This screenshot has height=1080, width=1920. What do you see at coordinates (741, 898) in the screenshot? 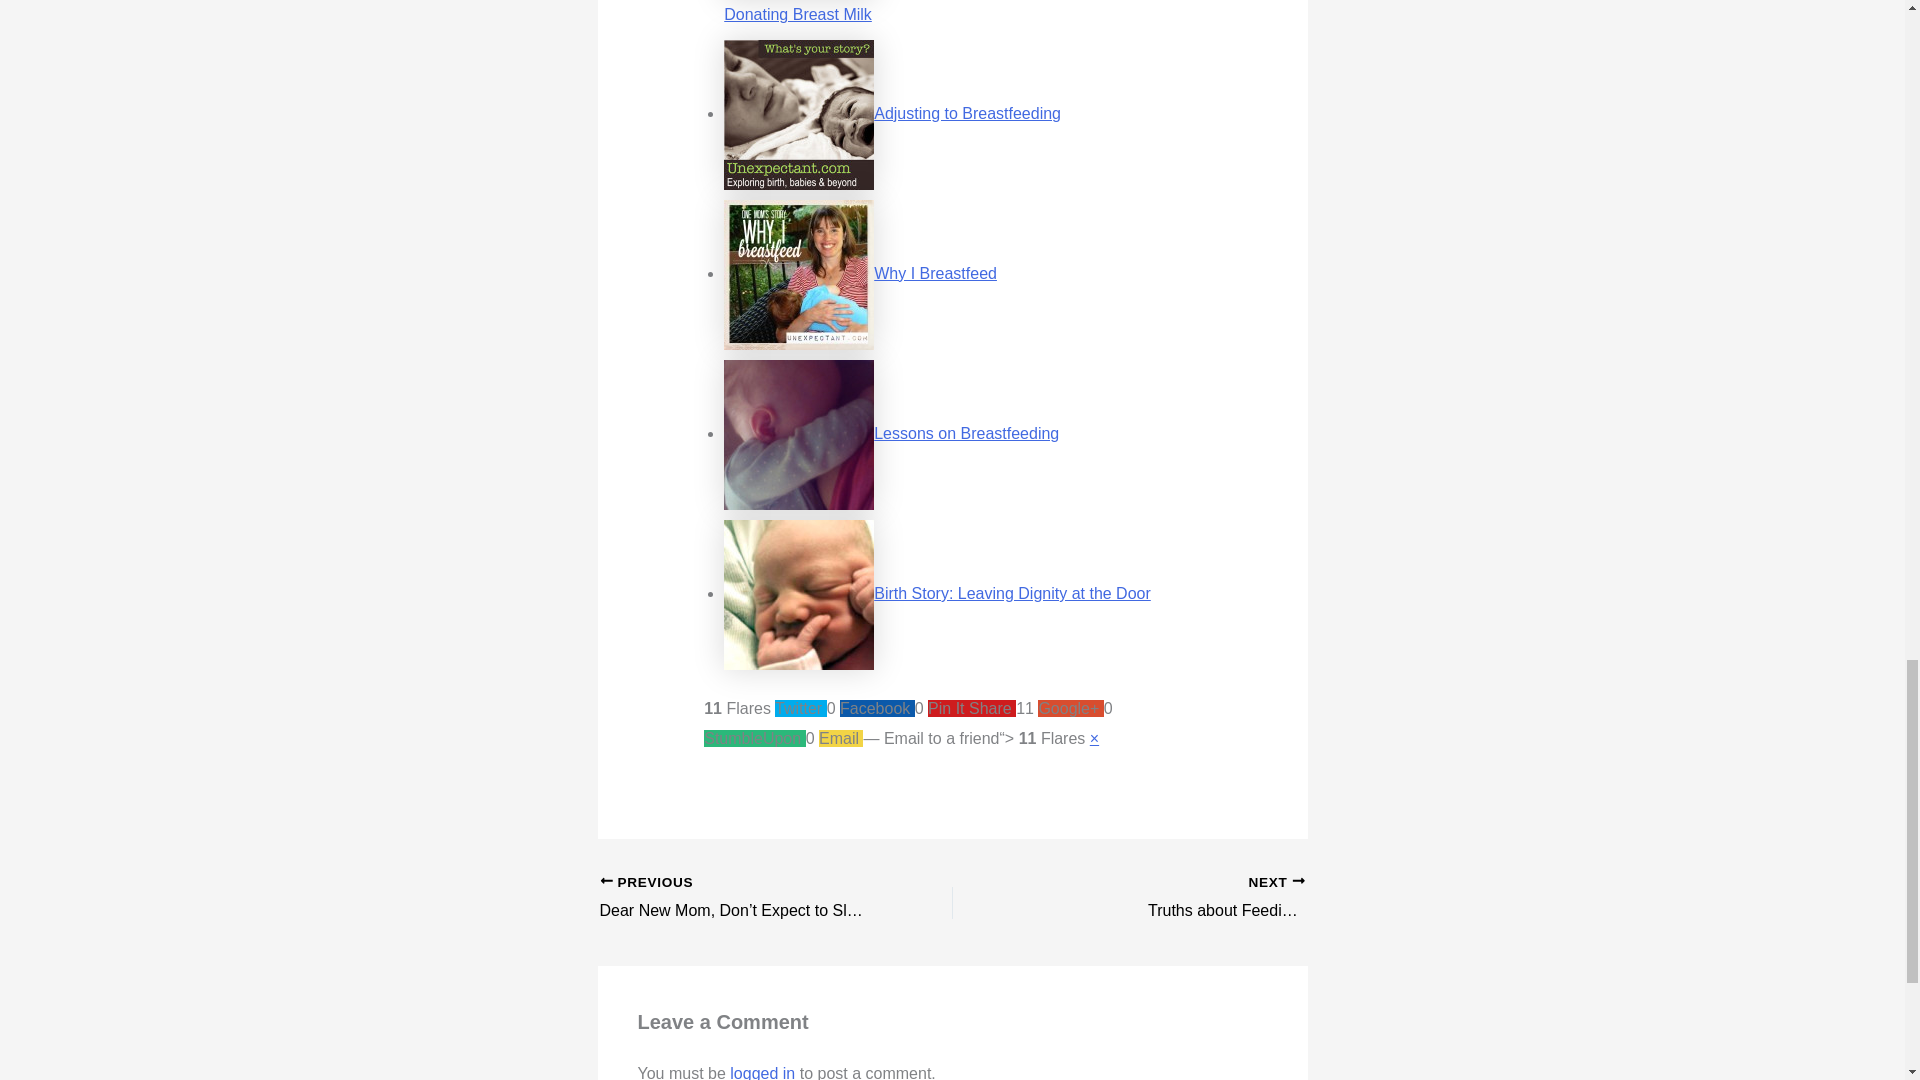
I see `Dear New Mom, Don't Expect to Sleep` at bounding box center [741, 898].